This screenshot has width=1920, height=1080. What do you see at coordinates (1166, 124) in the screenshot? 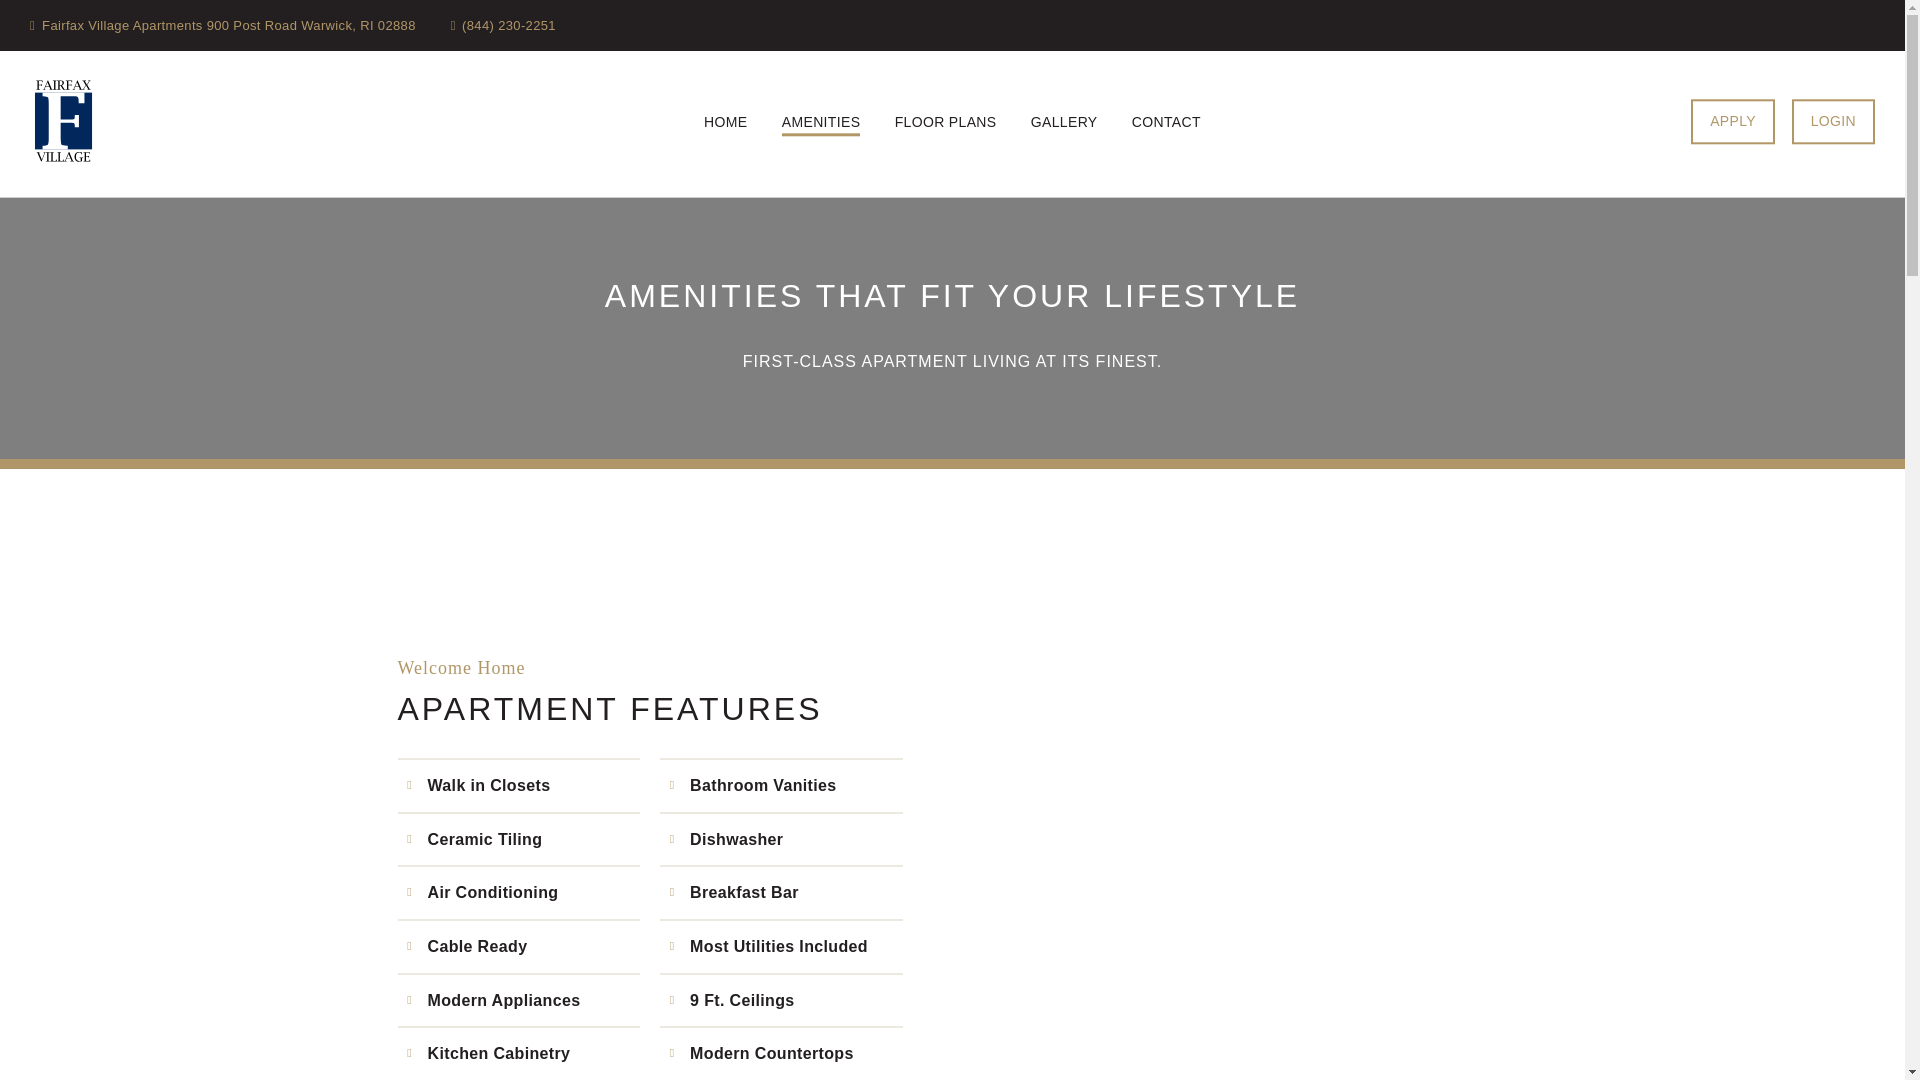
I see `CONTACT` at bounding box center [1166, 124].